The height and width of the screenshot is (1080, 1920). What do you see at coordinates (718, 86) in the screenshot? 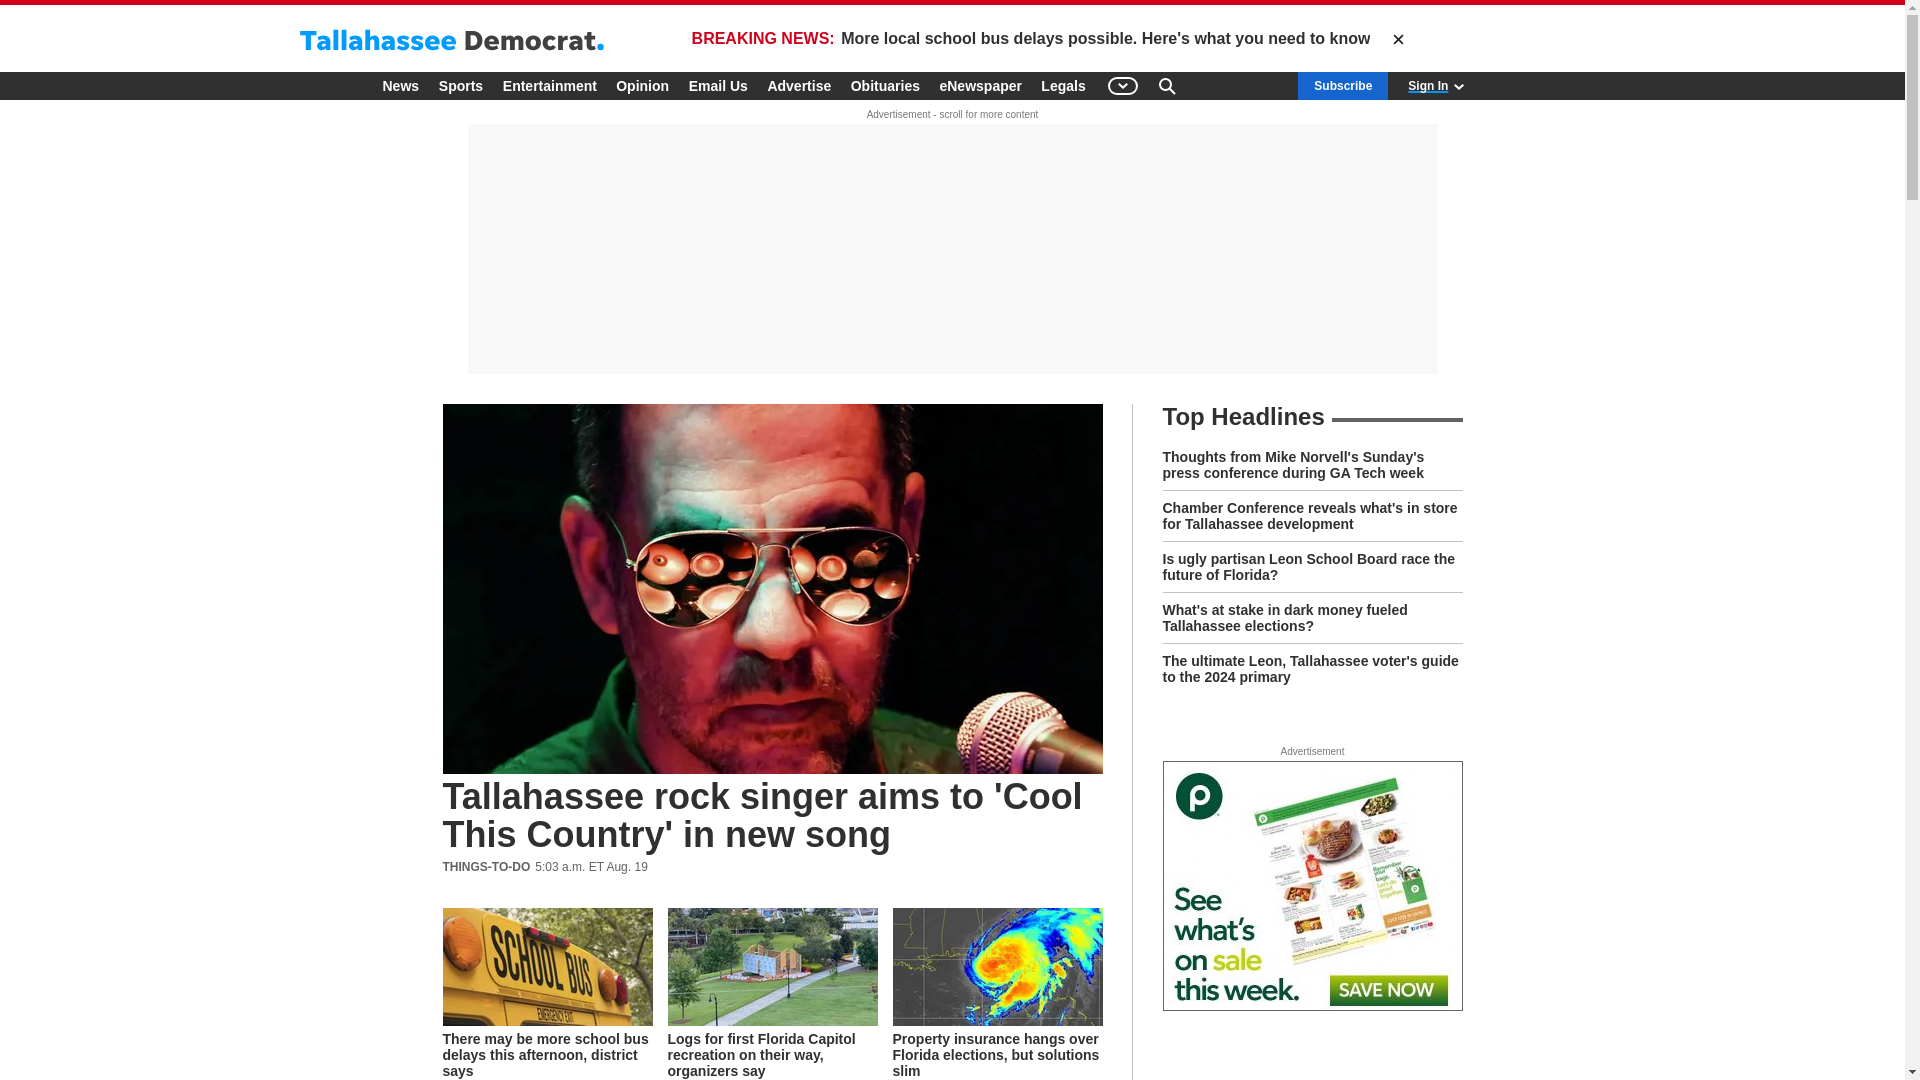
I see `Email Us` at bounding box center [718, 86].